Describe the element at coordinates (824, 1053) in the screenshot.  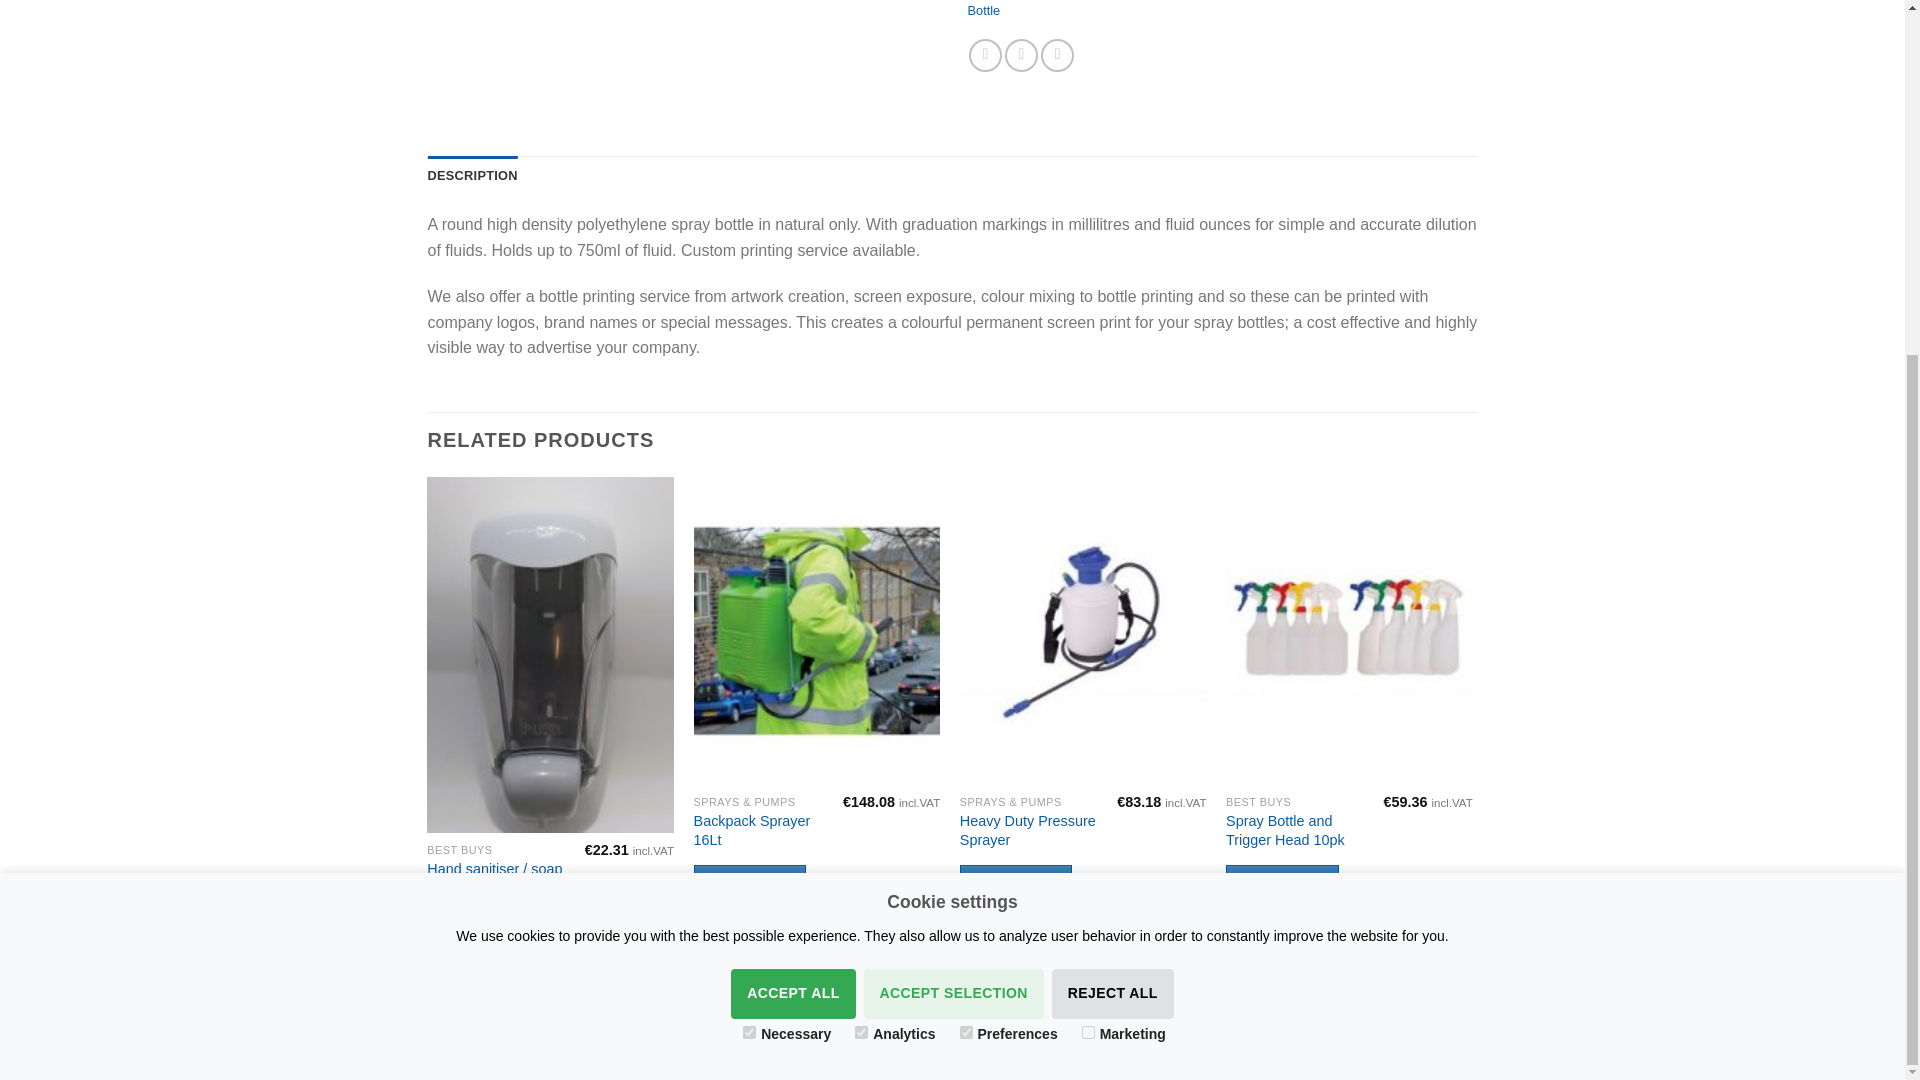
I see `ECommerce websites in Ireland` at that location.